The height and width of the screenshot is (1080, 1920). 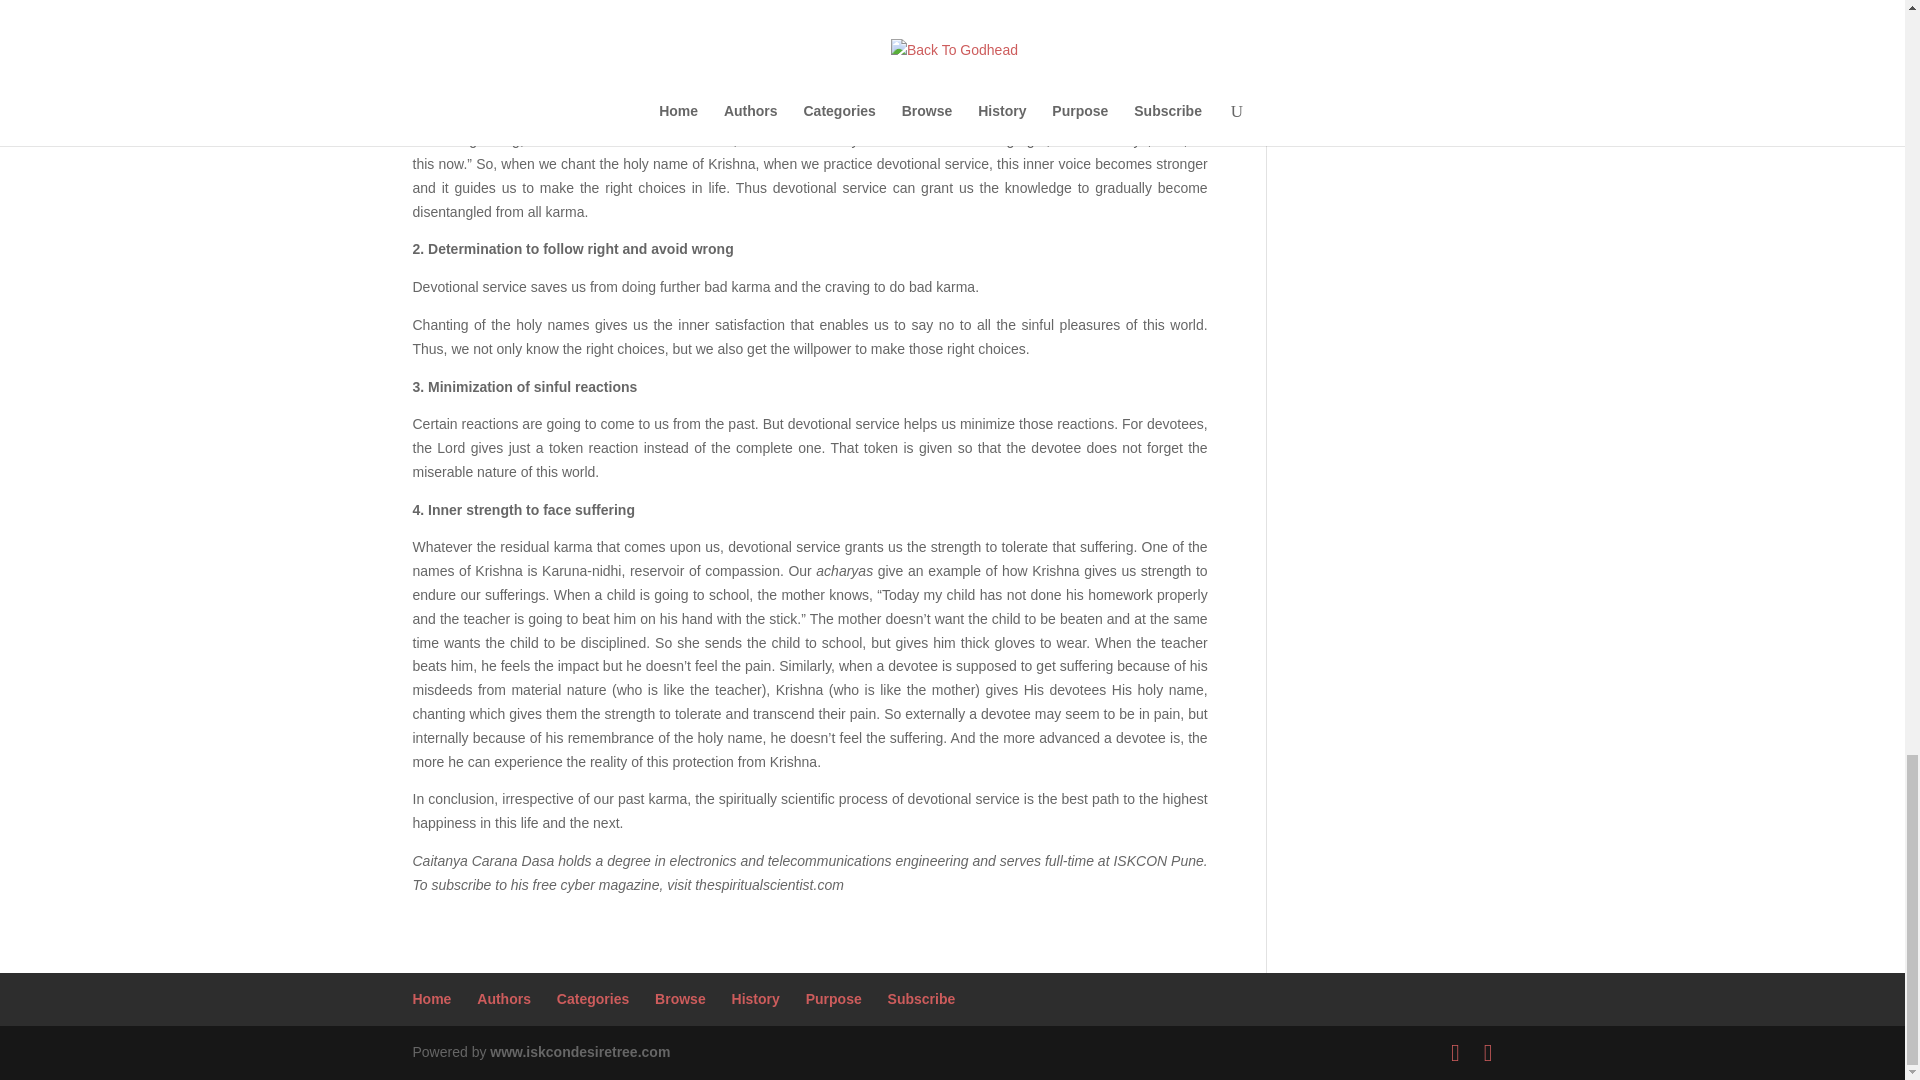 What do you see at coordinates (580, 1052) in the screenshot?
I see `www.iskcondesiretree.com` at bounding box center [580, 1052].